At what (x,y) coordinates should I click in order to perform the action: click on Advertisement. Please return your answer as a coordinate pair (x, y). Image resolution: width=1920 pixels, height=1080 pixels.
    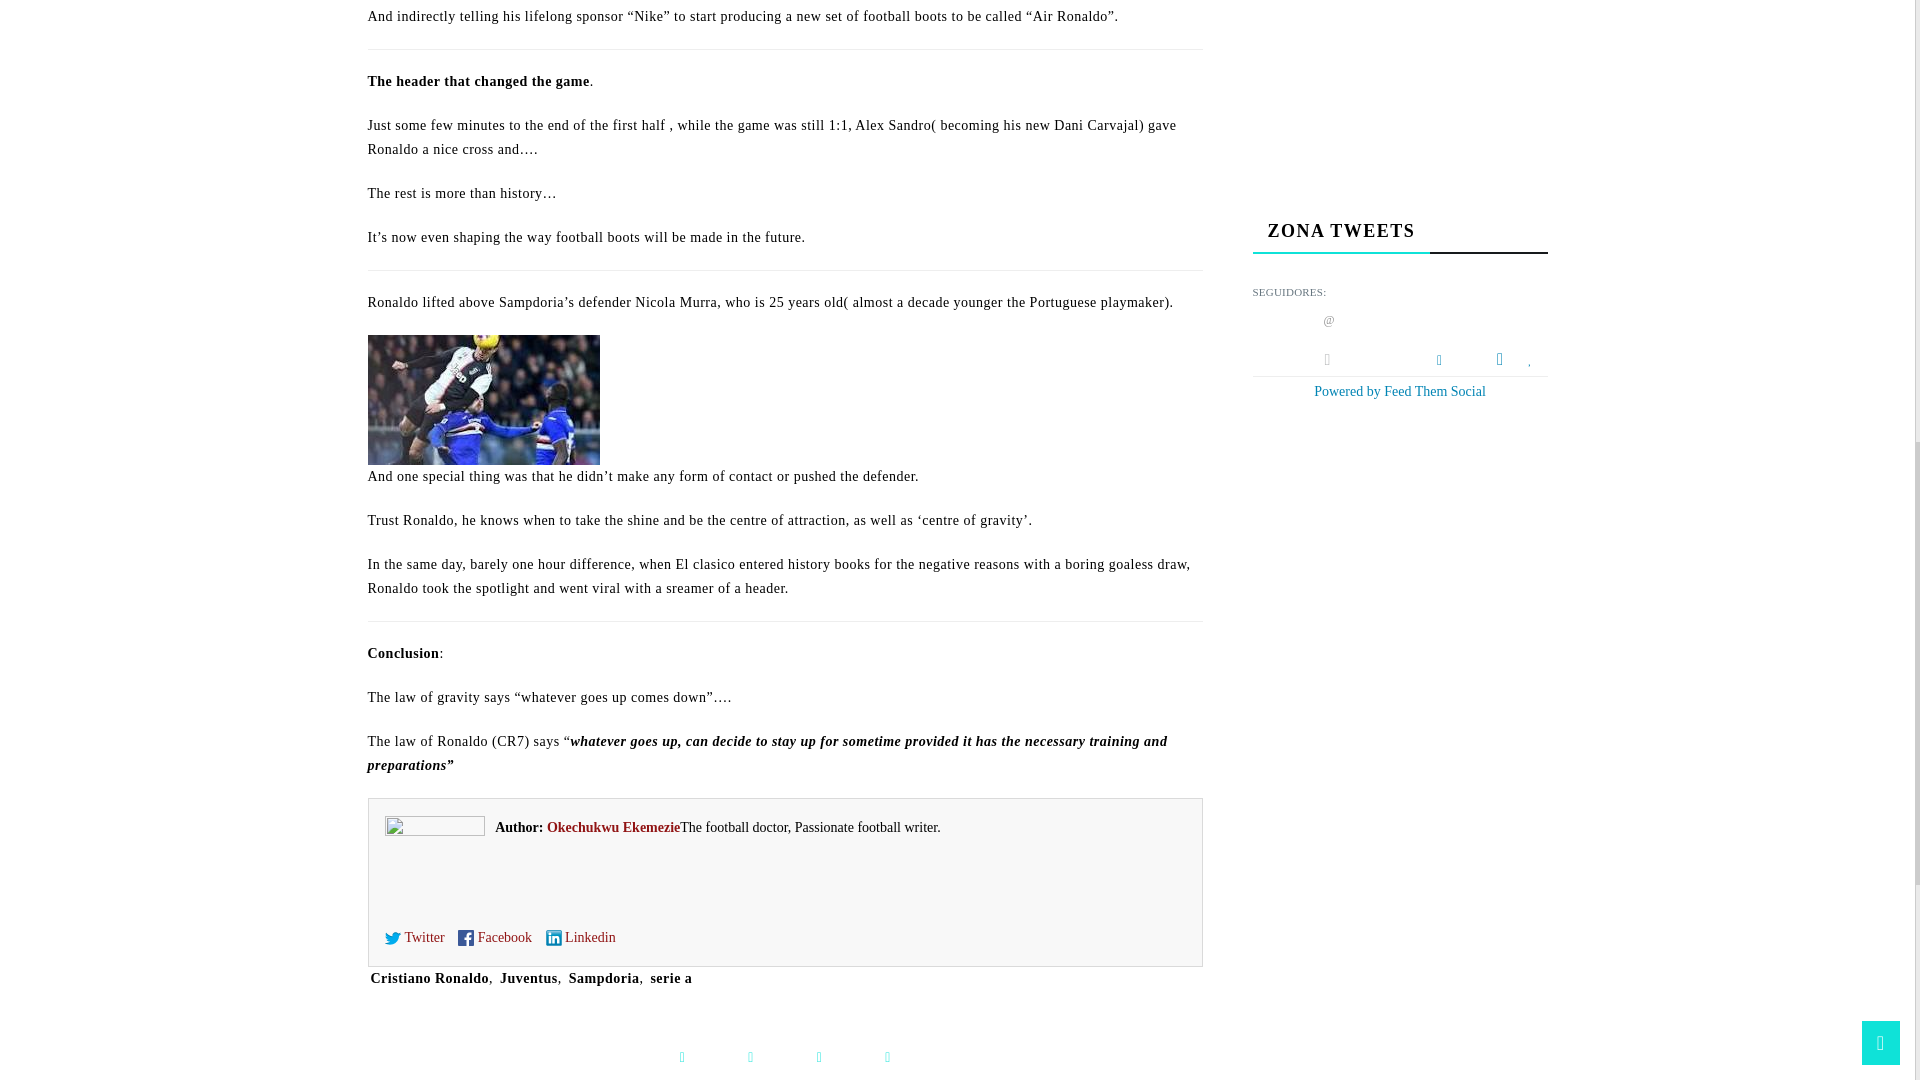
    Looking at the image, I should click on (1401, 84).